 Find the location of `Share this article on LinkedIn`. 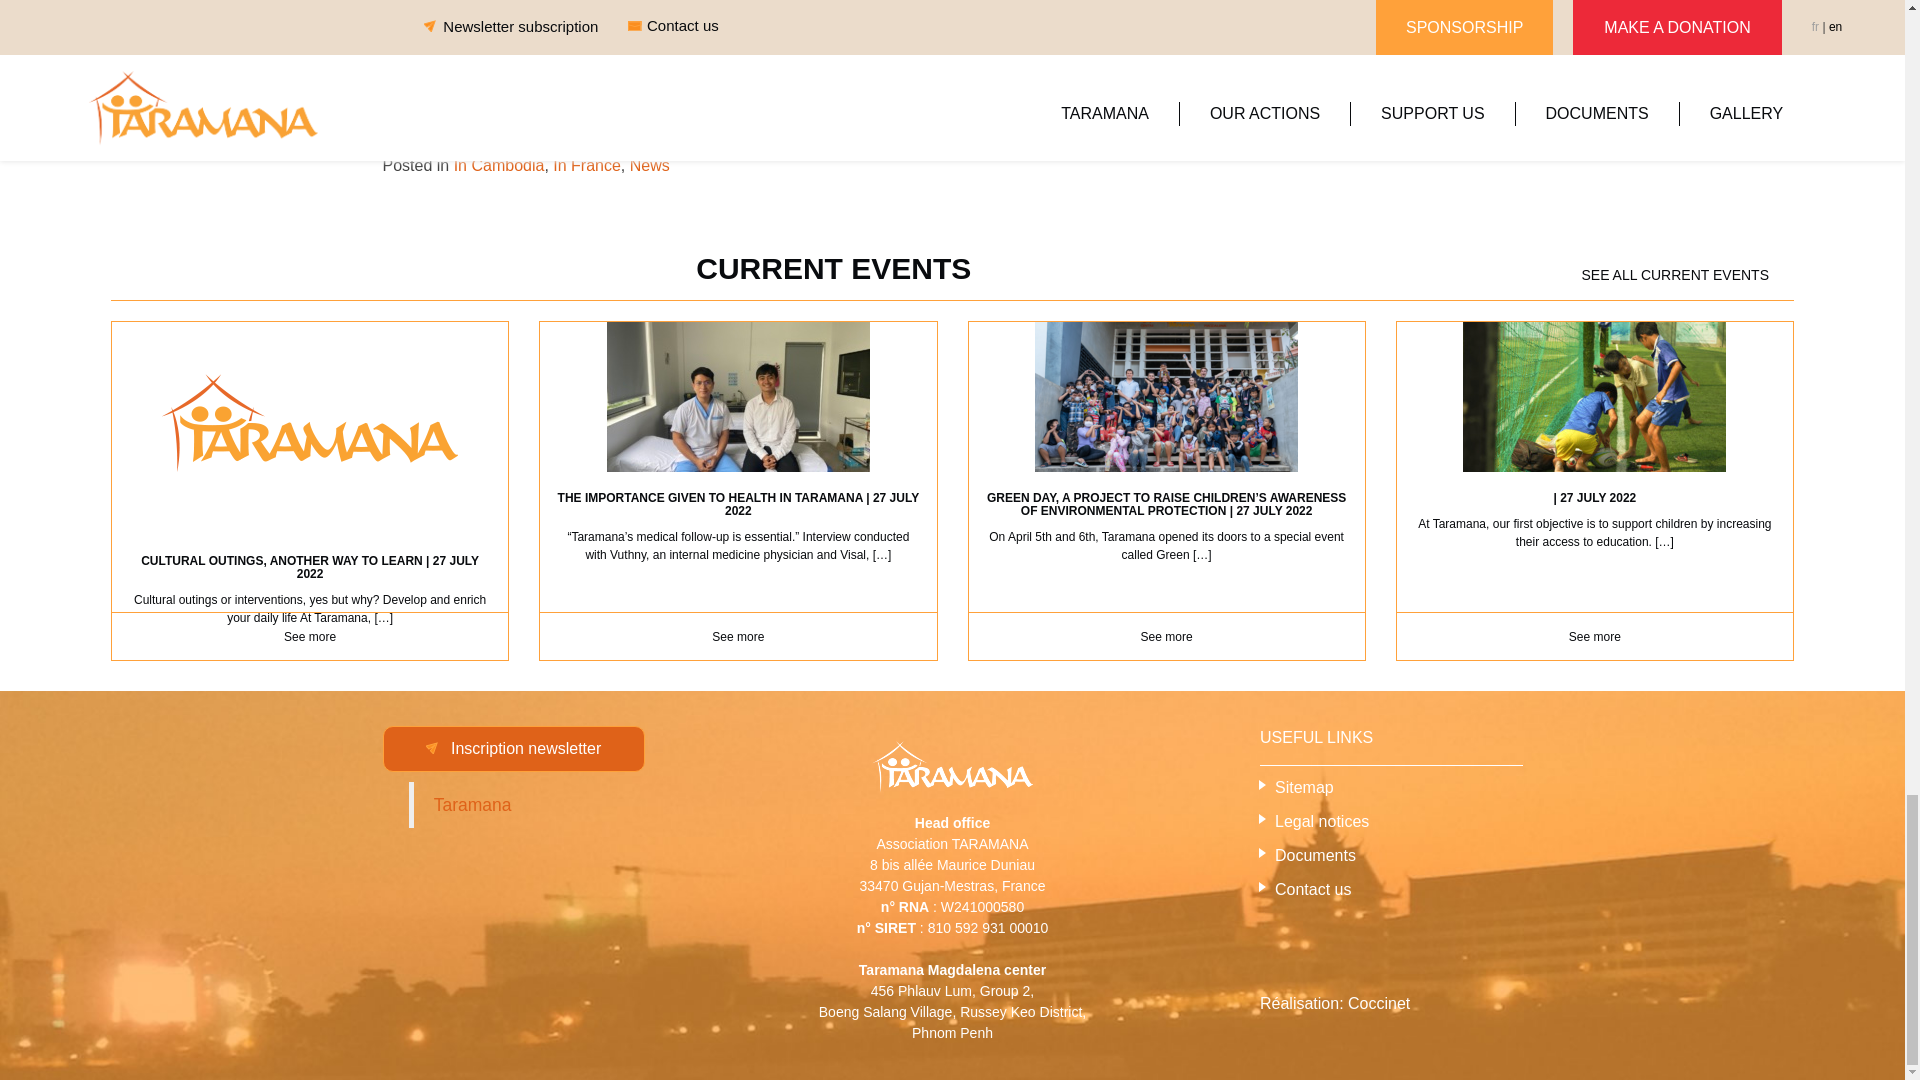

Share this article on LinkedIn is located at coordinates (542, 113).